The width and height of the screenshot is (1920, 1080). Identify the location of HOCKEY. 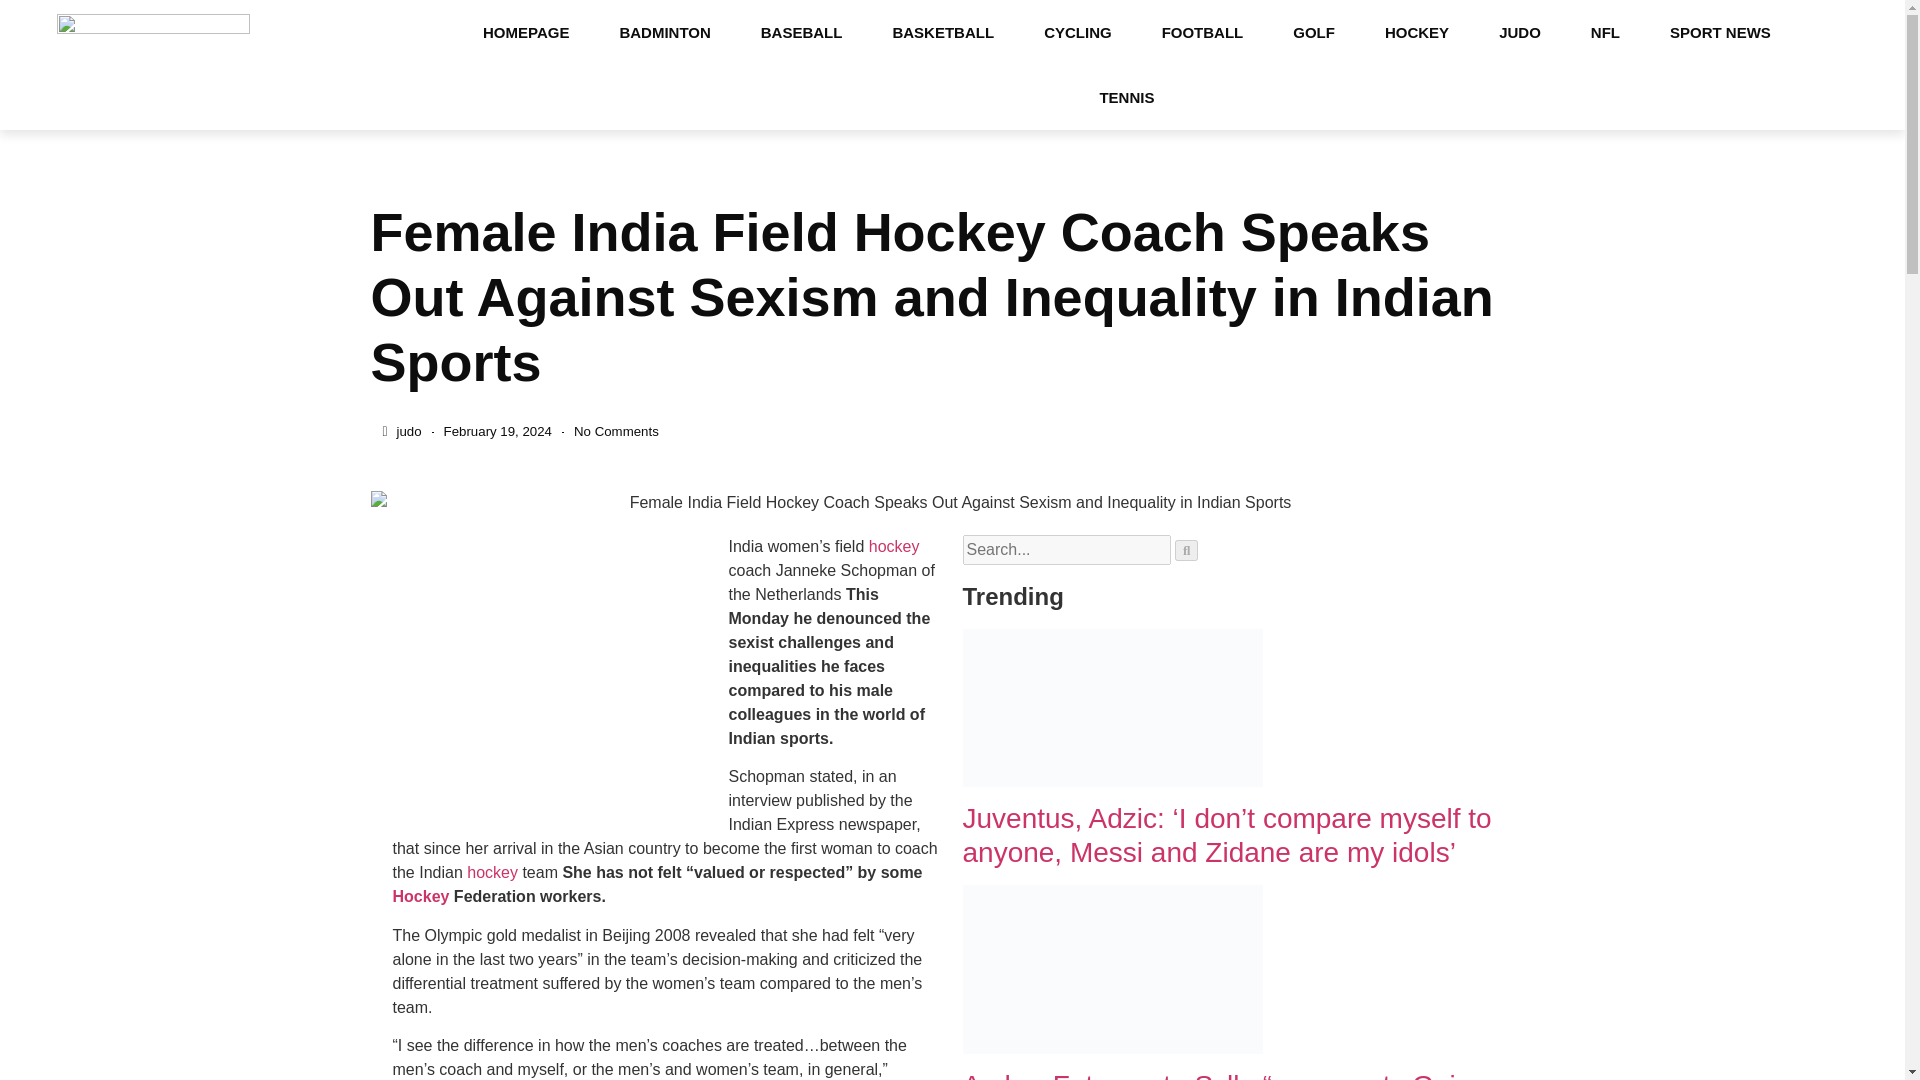
(1416, 32).